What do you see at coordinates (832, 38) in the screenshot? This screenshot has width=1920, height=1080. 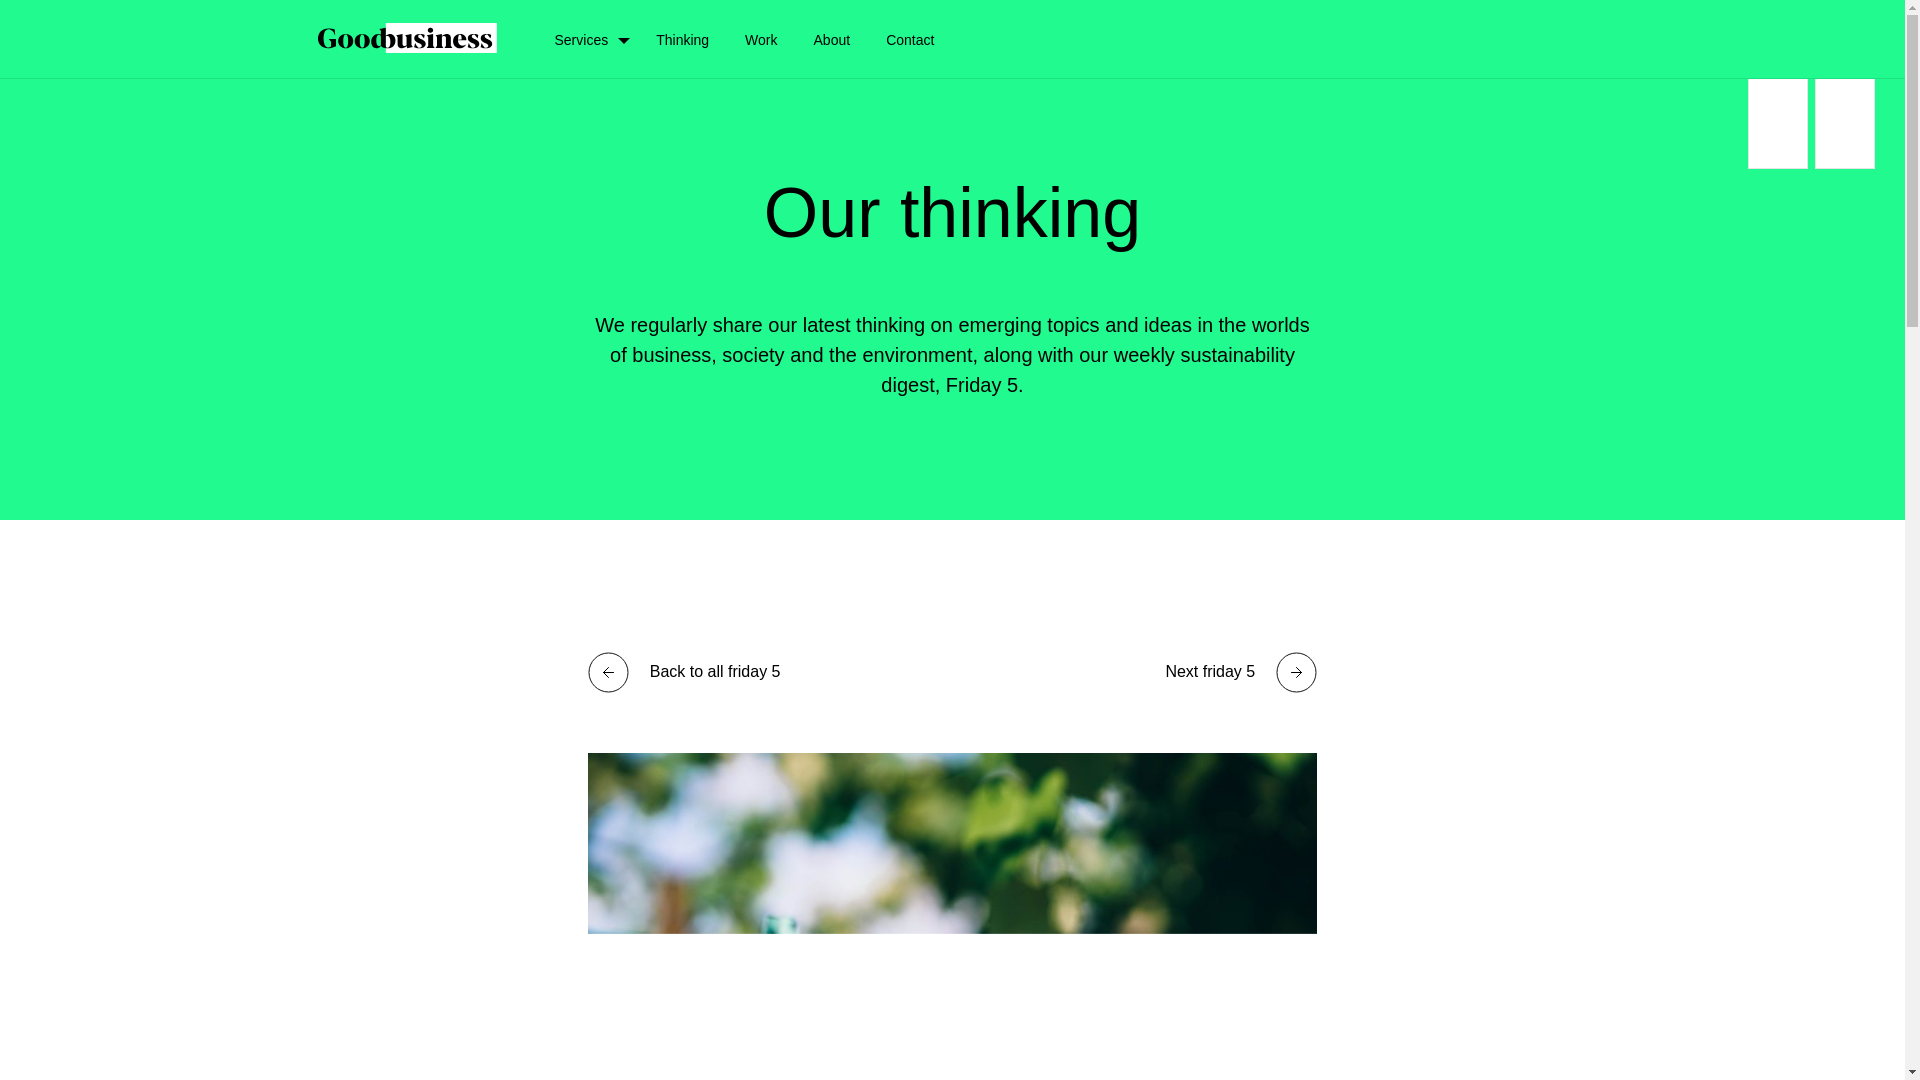 I see `About` at bounding box center [832, 38].